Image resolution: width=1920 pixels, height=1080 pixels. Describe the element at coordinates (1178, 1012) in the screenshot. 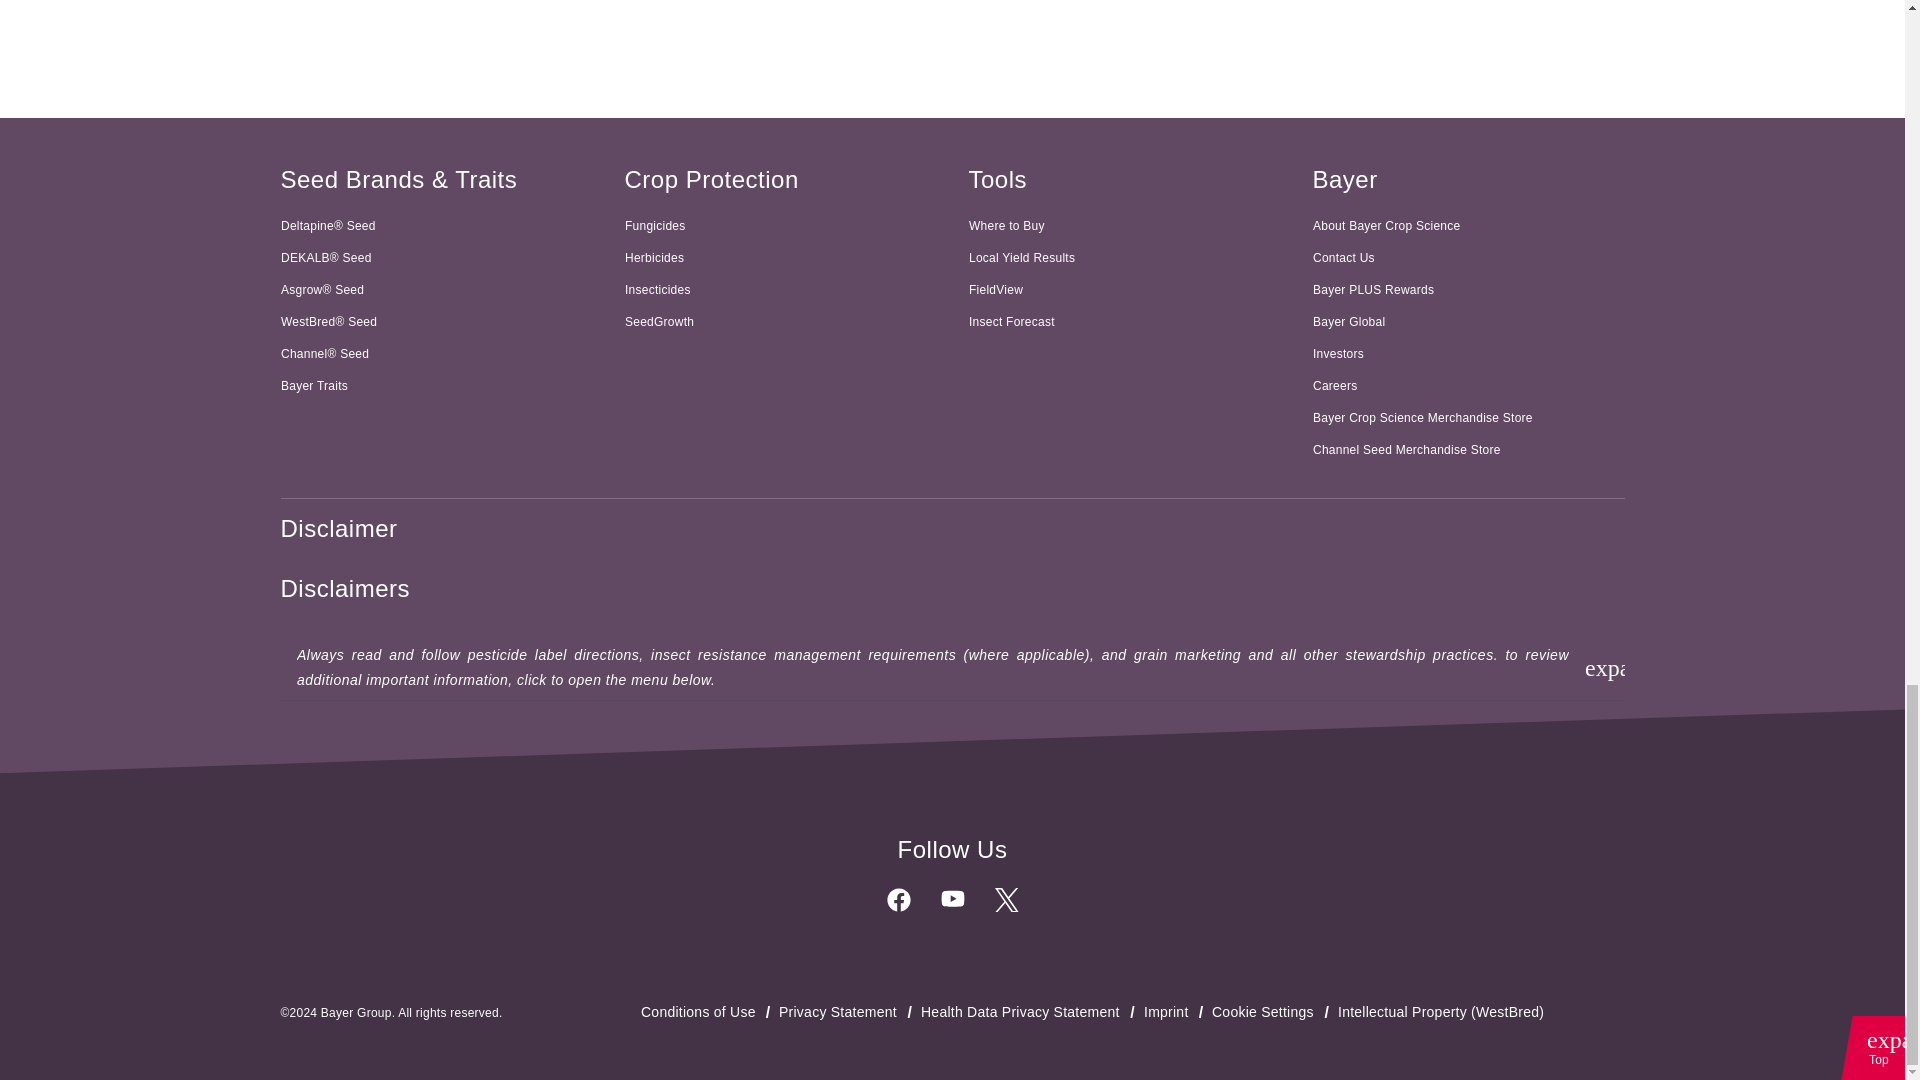

I see `Bayer Traits` at that location.